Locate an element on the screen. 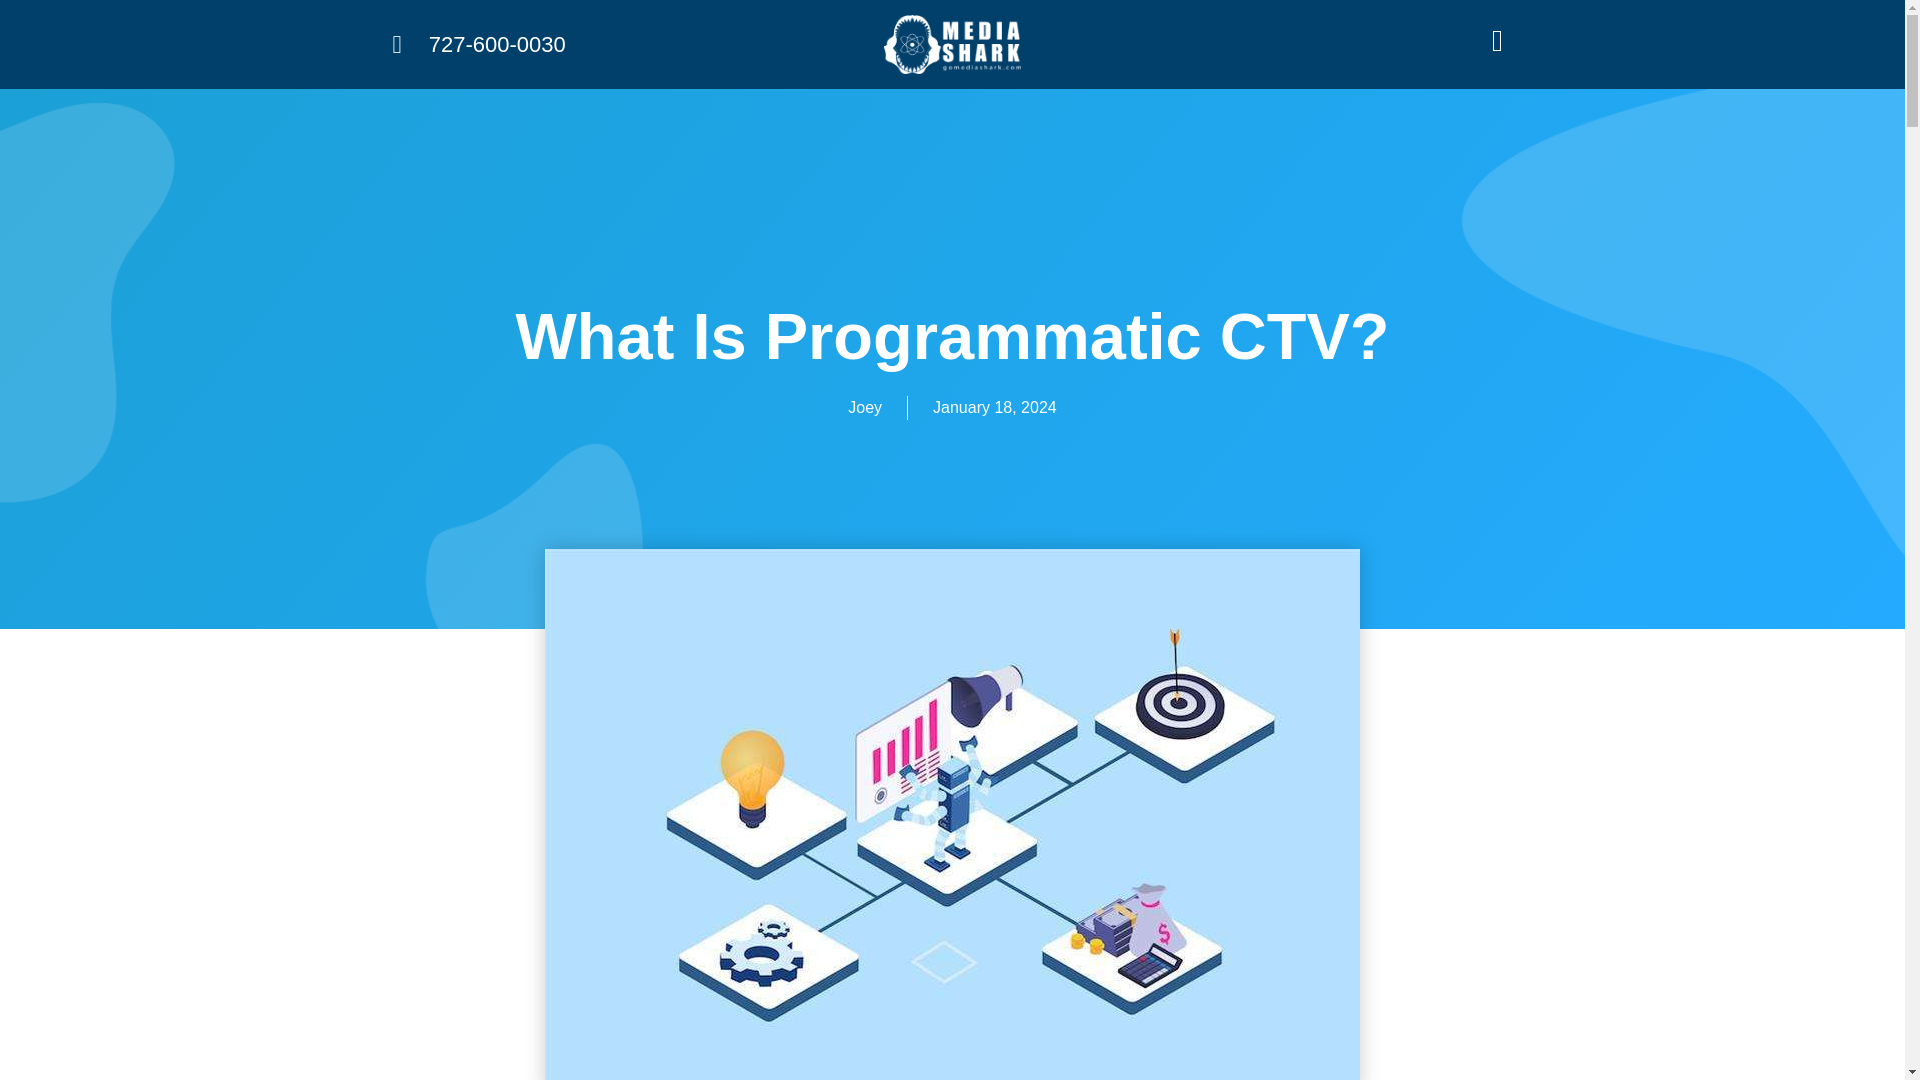 Image resolution: width=1920 pixels, height=1080 pixels. Joey is located at coordinates (864, 408).